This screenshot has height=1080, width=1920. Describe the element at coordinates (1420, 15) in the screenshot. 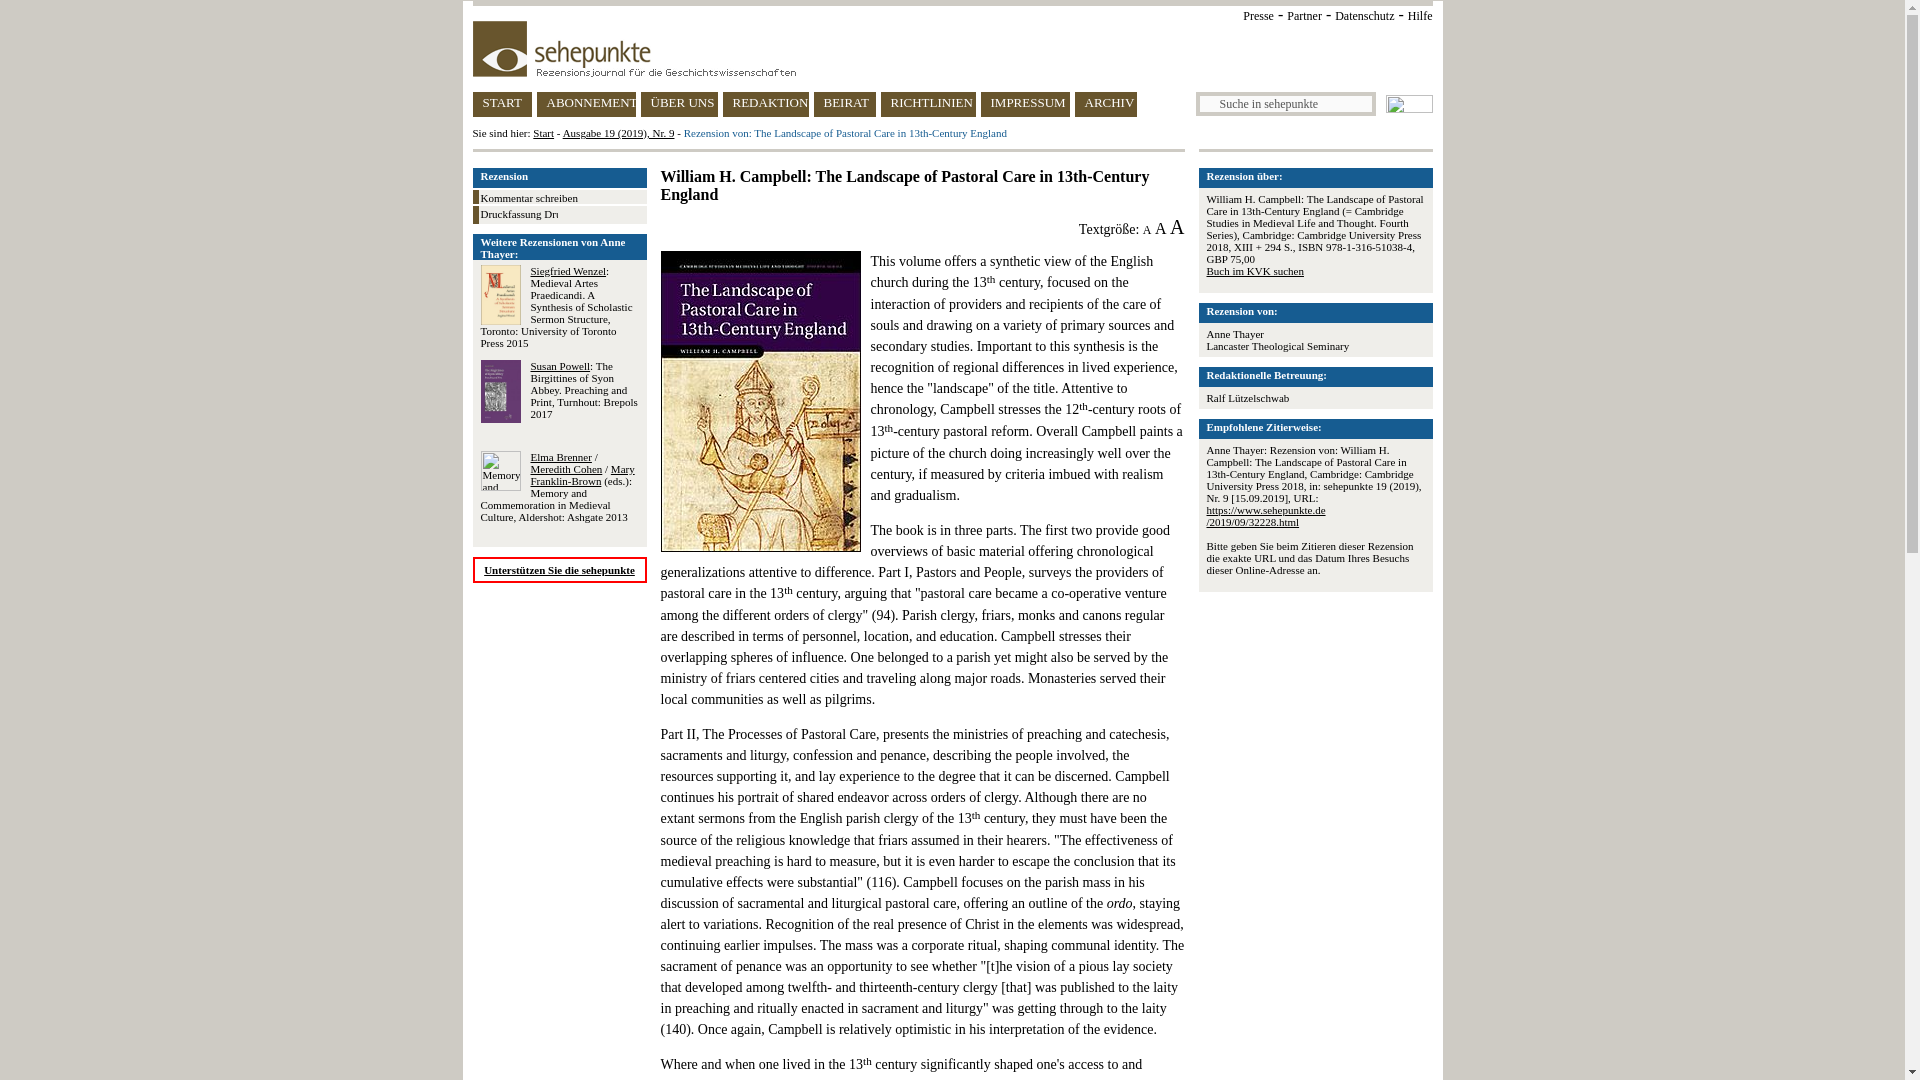

I see `Hilfe` at that location.